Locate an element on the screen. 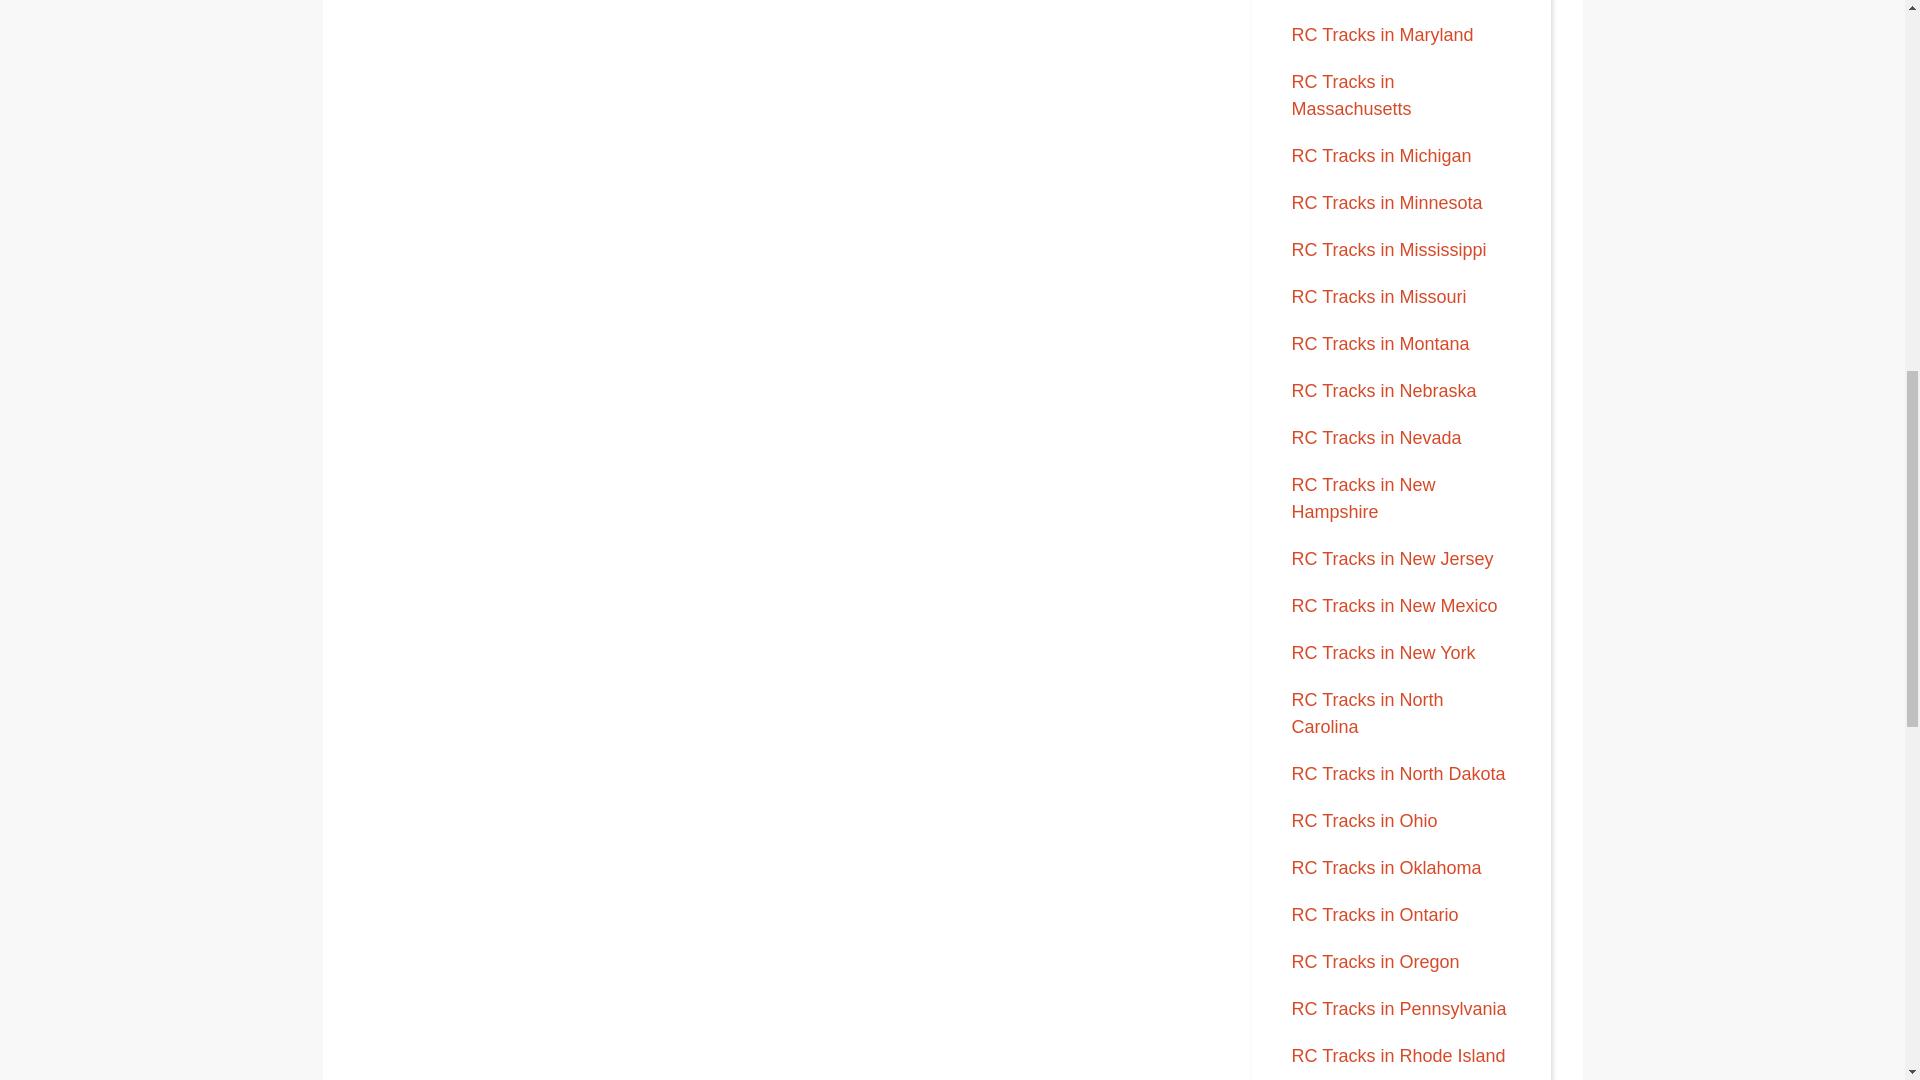 The image size is (1920, 1080). RC Tracks in Michigan is located at coordinates (1382, 156).